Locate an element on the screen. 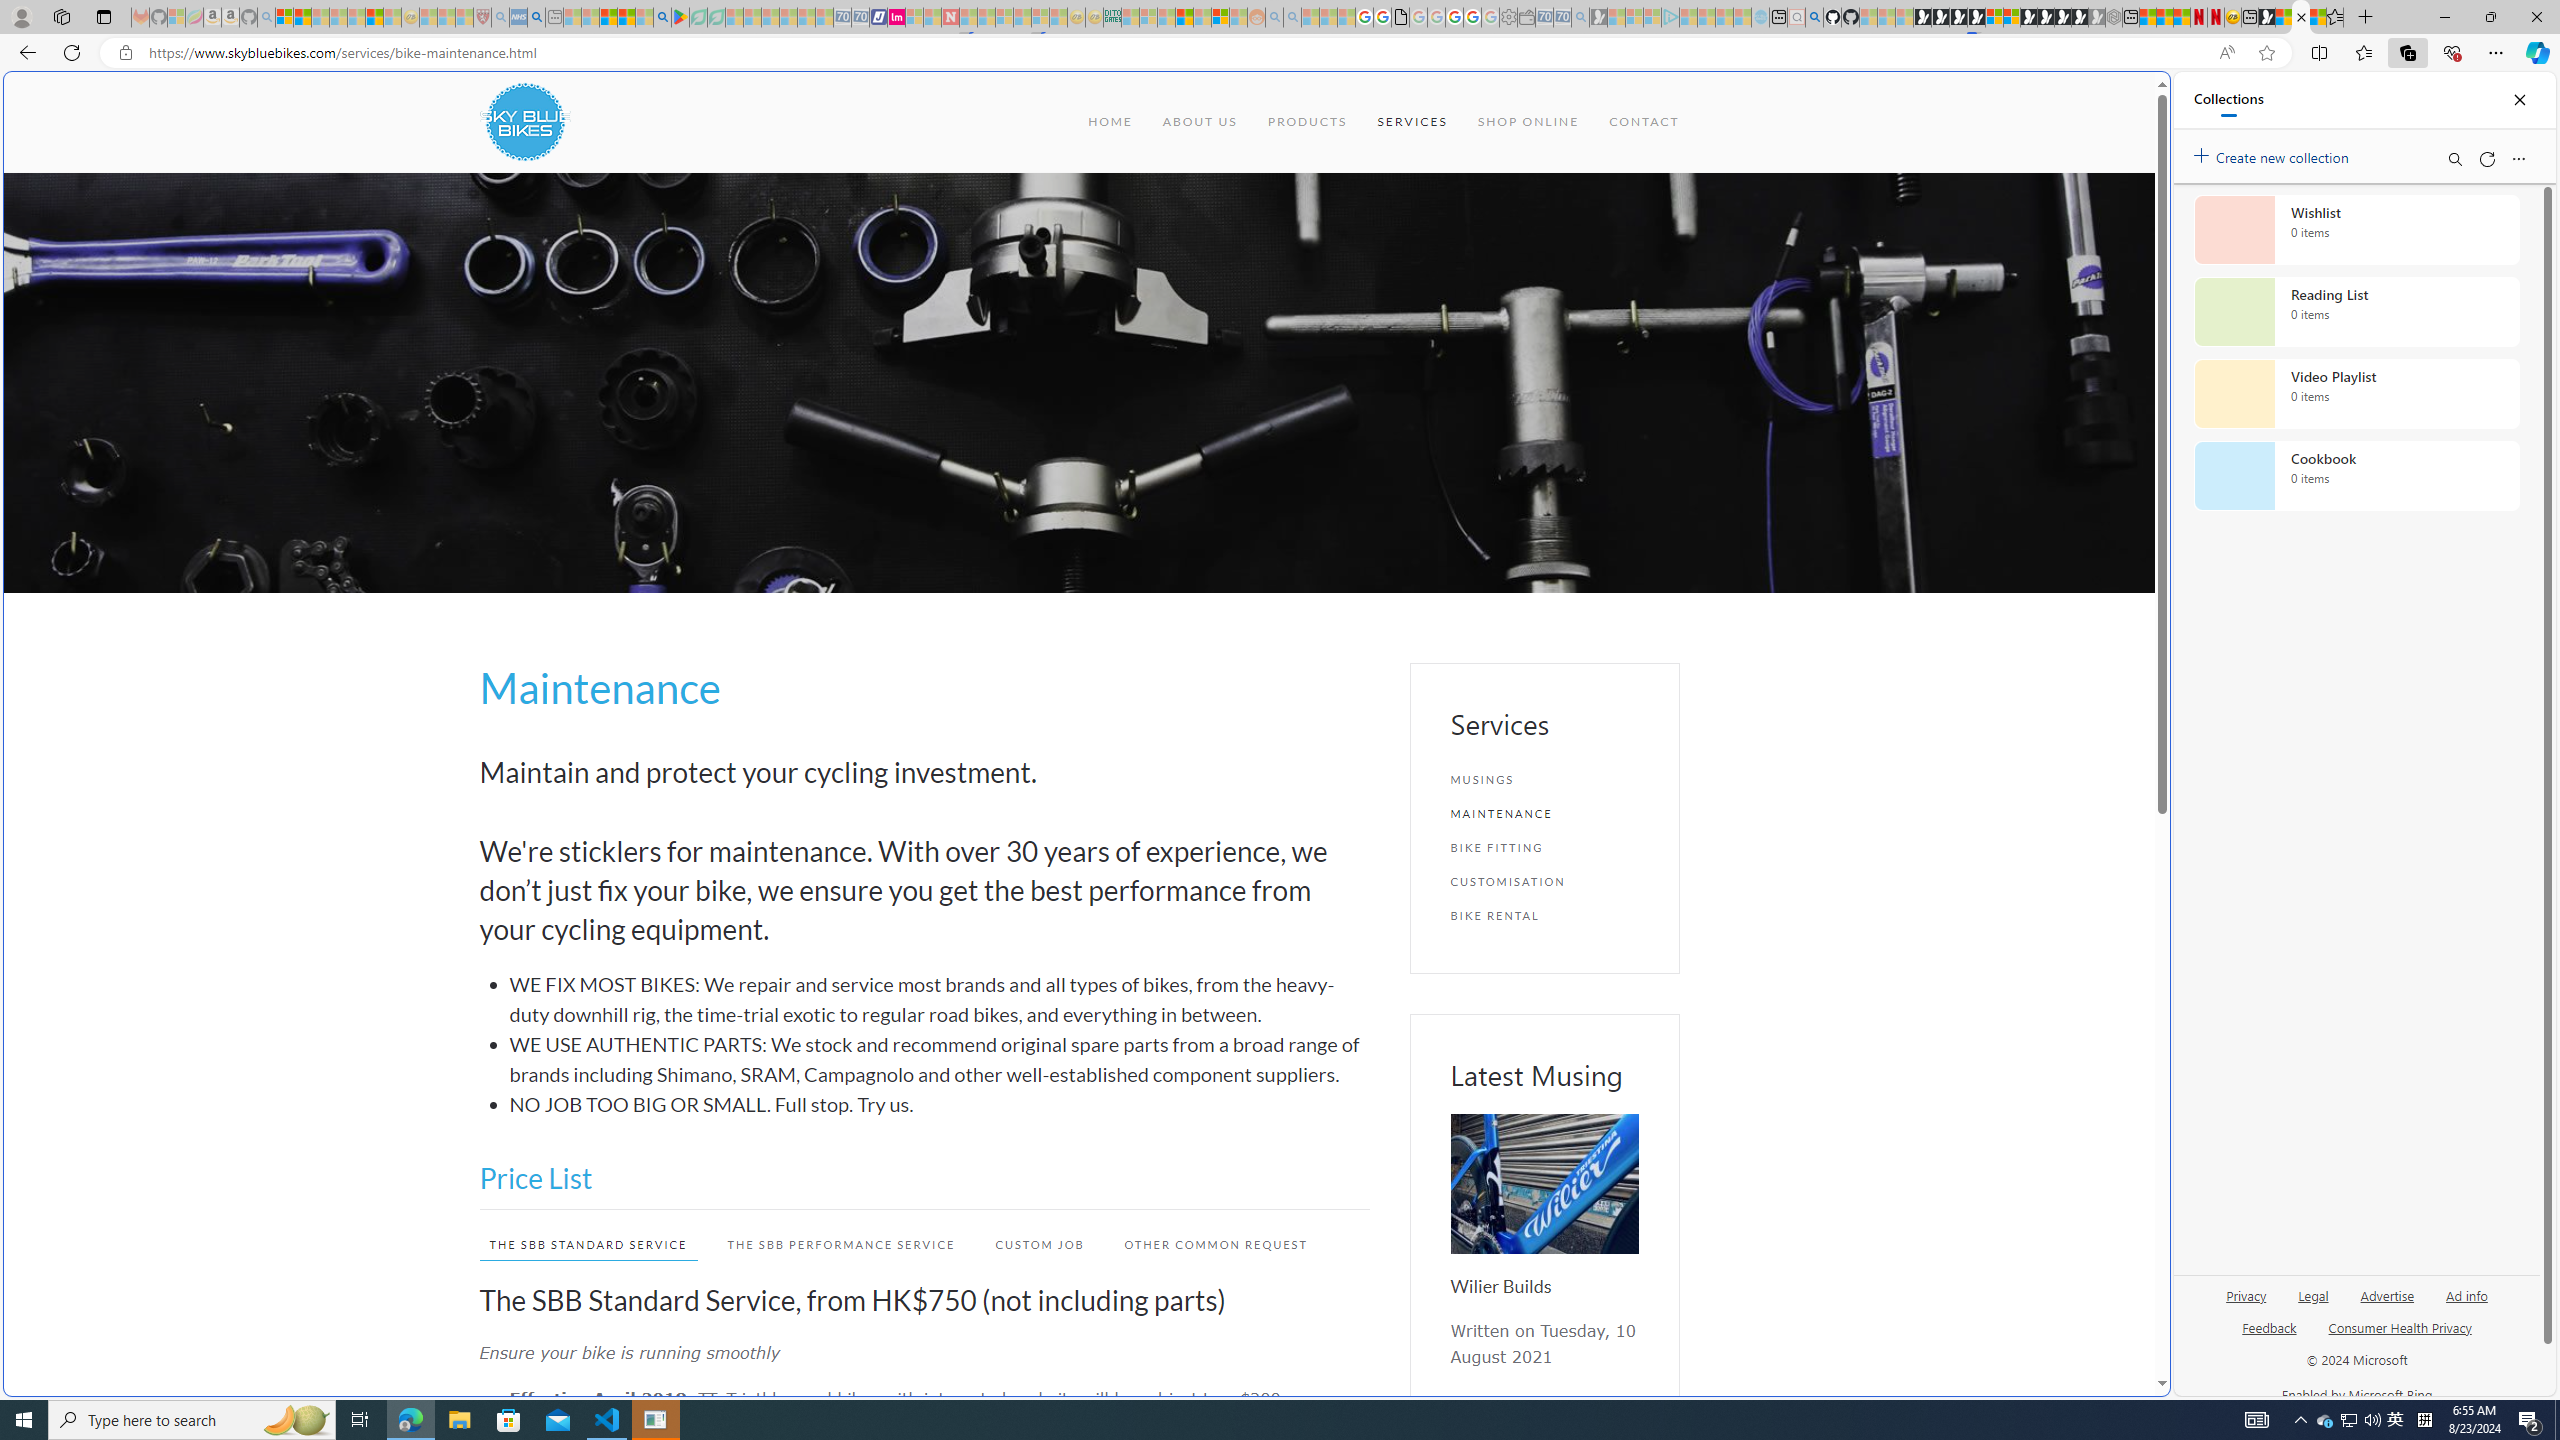 The width and height of the screenshot is (2560, 1440). OTHER COMMON REQUEST is located at coordinates (1206, 1244).